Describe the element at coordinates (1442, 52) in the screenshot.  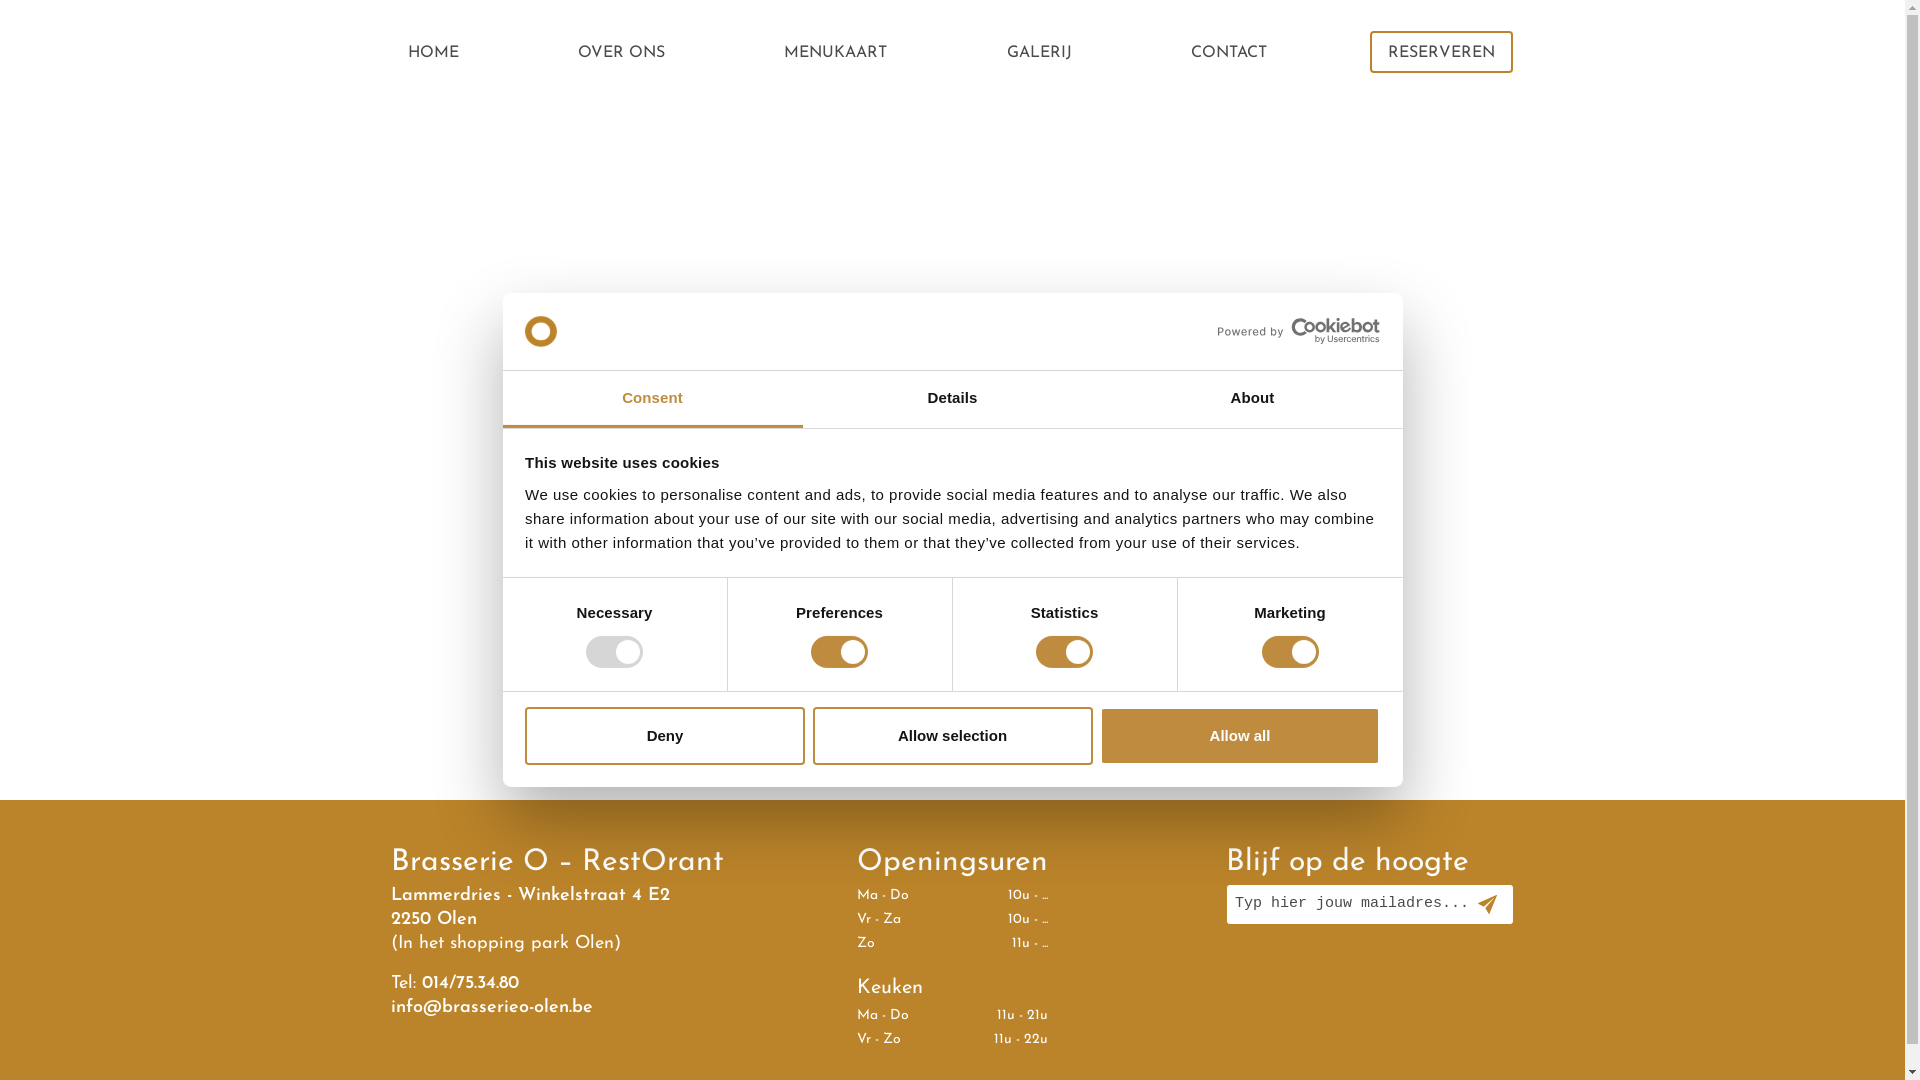
I see `RESERVEREN` at that location.